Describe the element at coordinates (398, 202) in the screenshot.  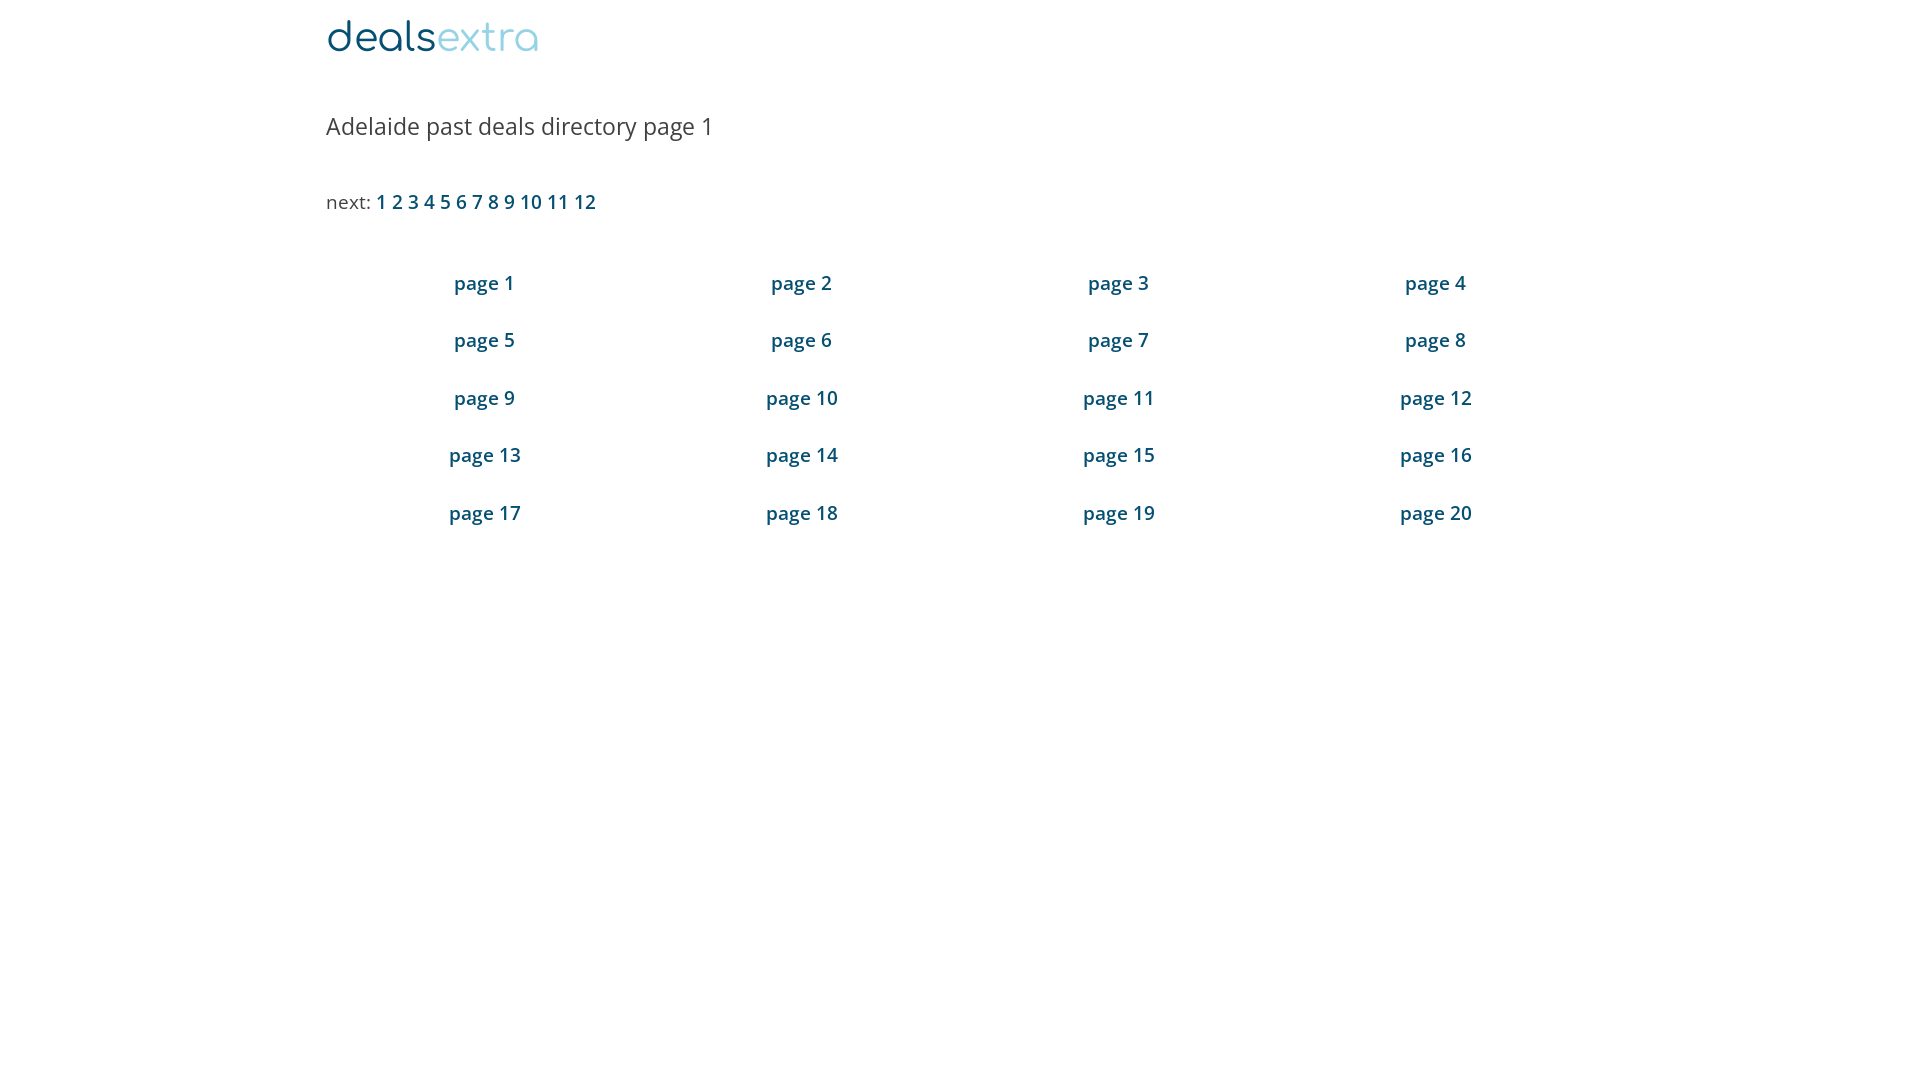
I see `2` at that location.